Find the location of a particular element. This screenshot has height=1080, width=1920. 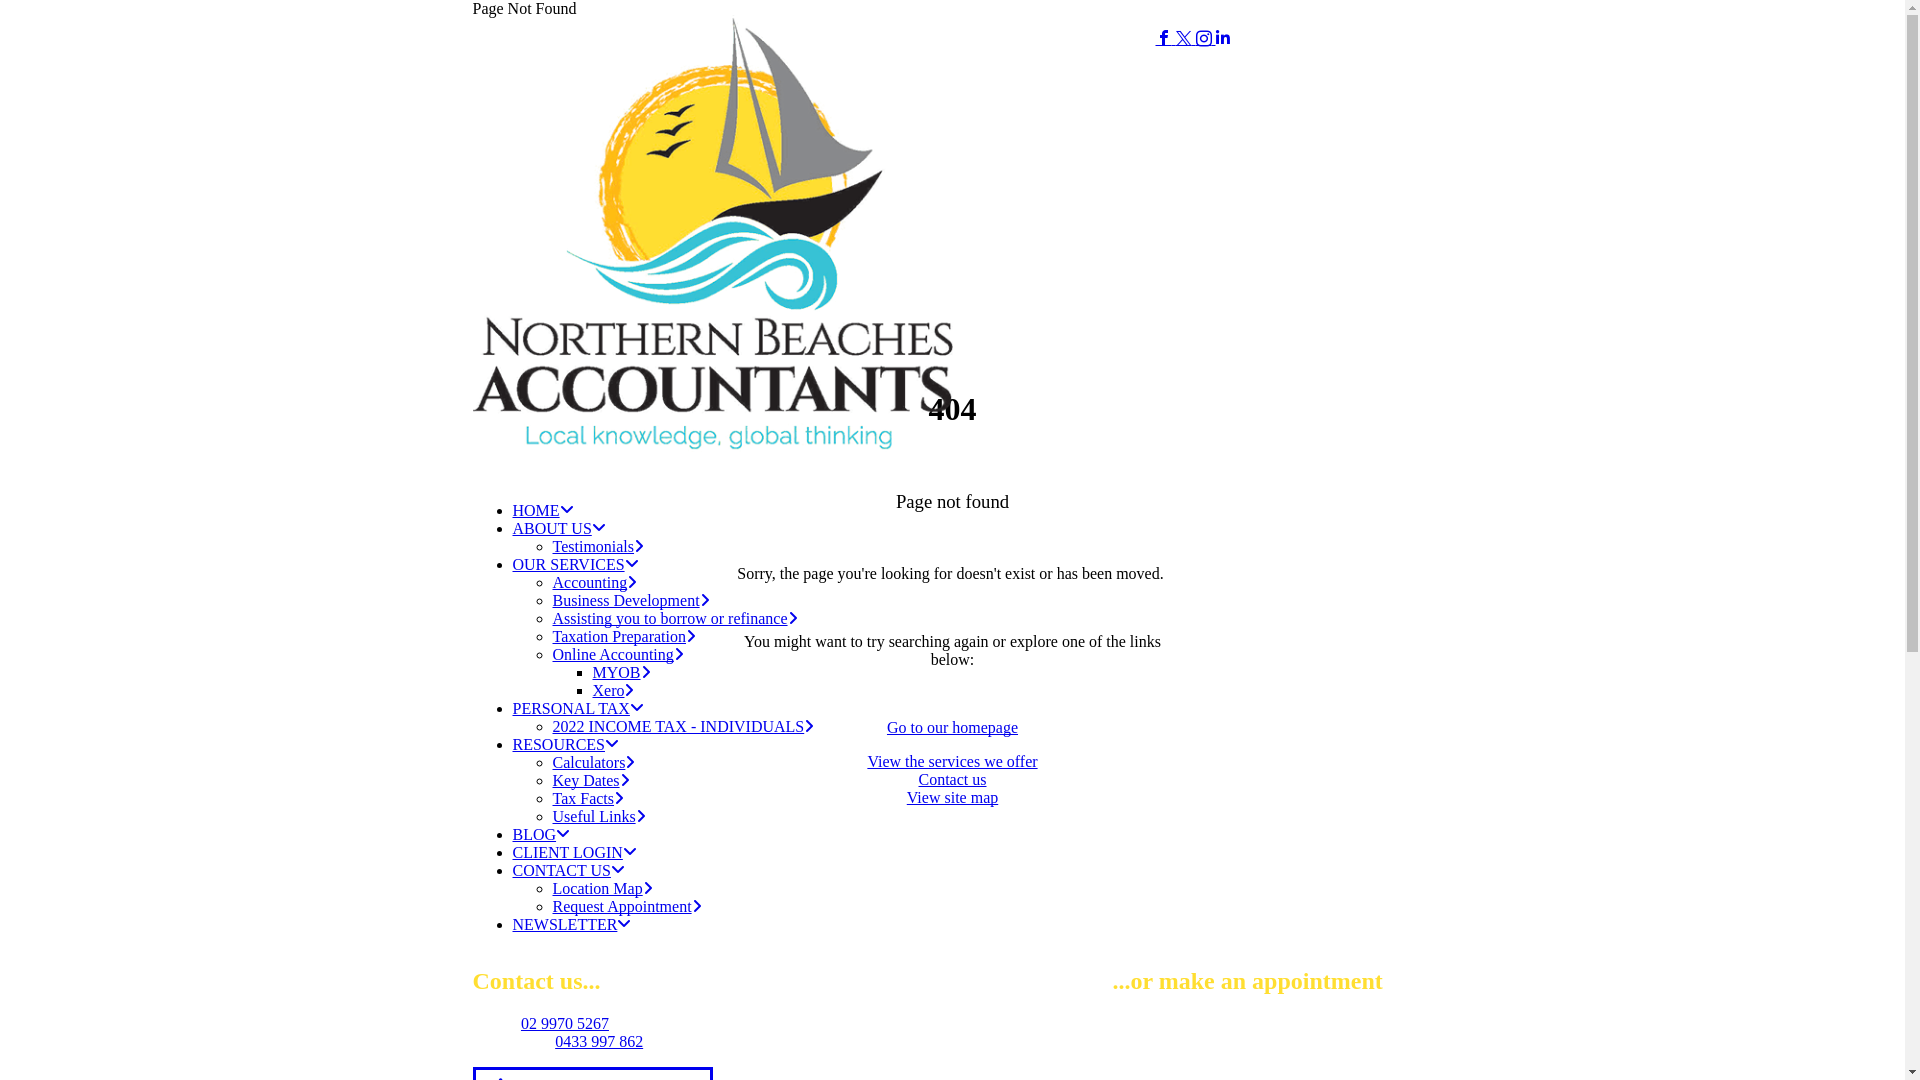

Calculators is located at coordinates (594, 762).